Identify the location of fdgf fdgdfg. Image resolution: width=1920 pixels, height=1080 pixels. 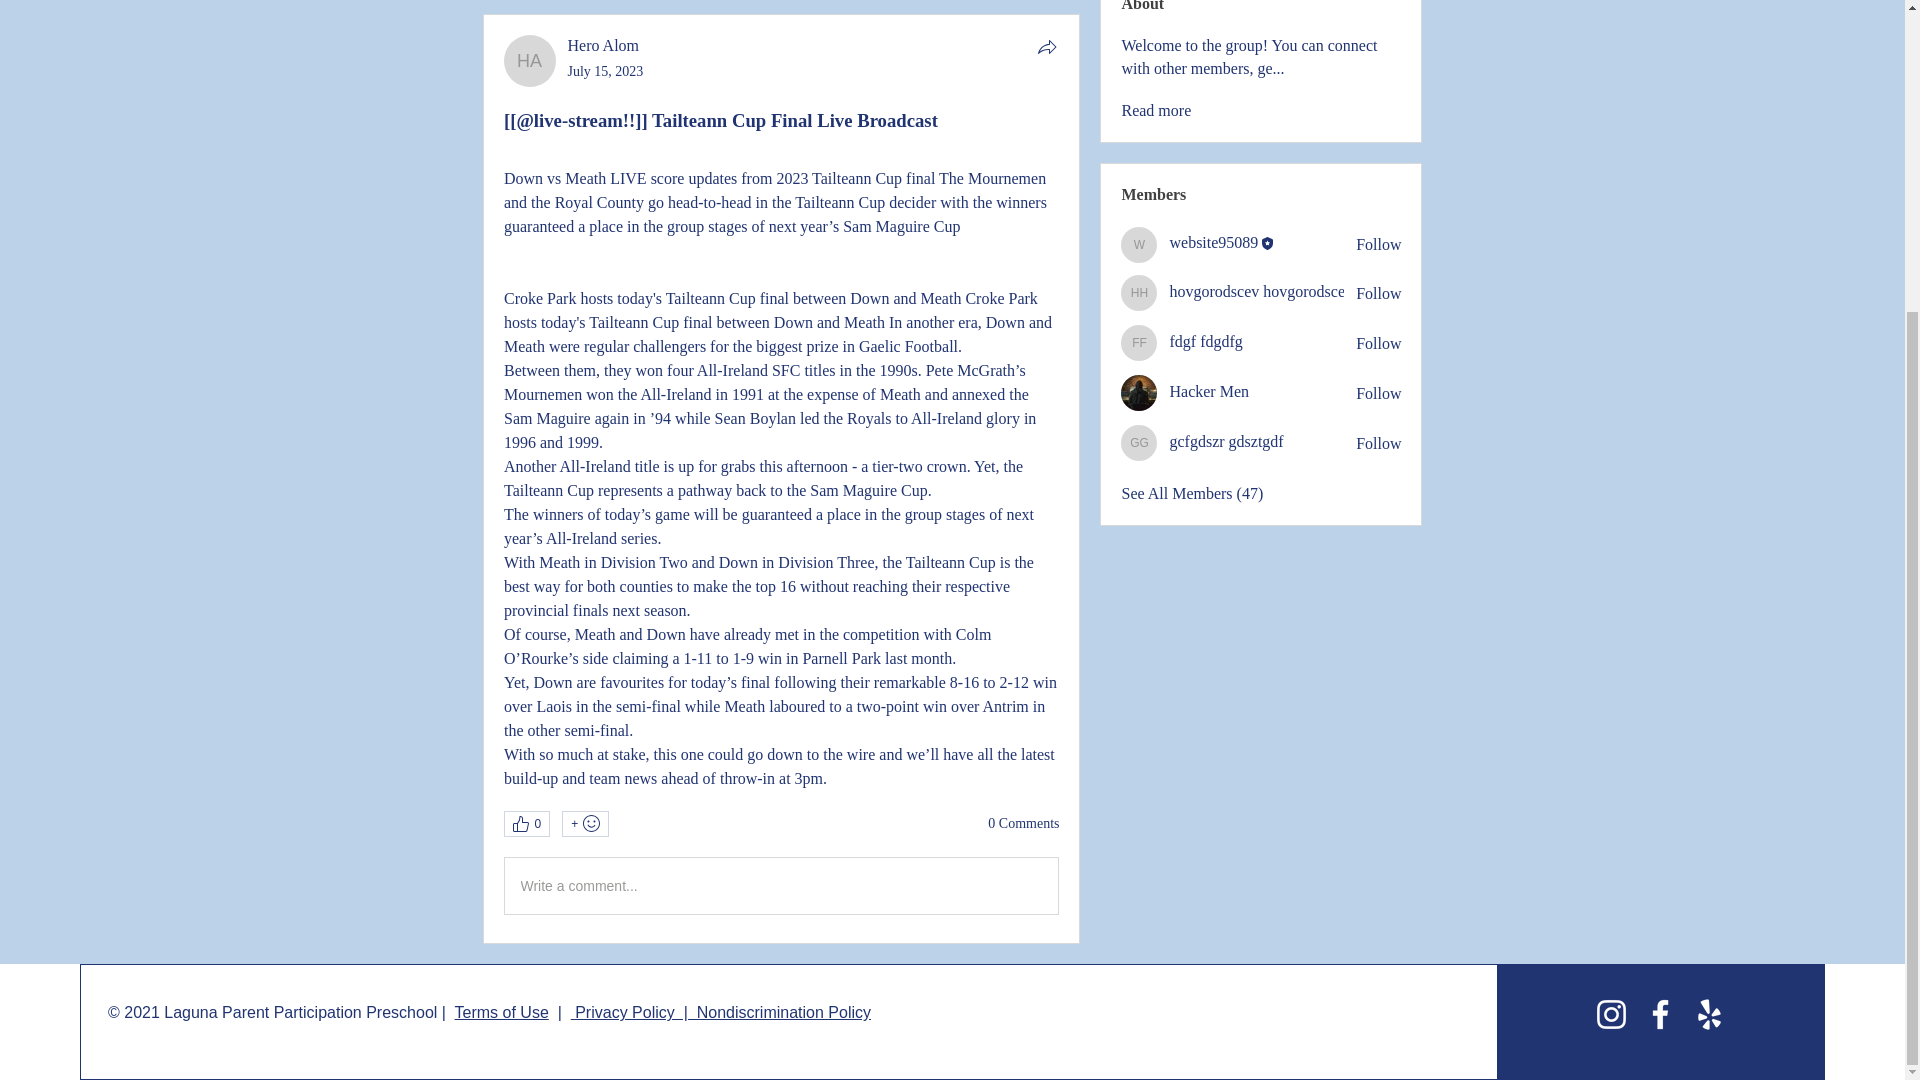
(1139, 342).